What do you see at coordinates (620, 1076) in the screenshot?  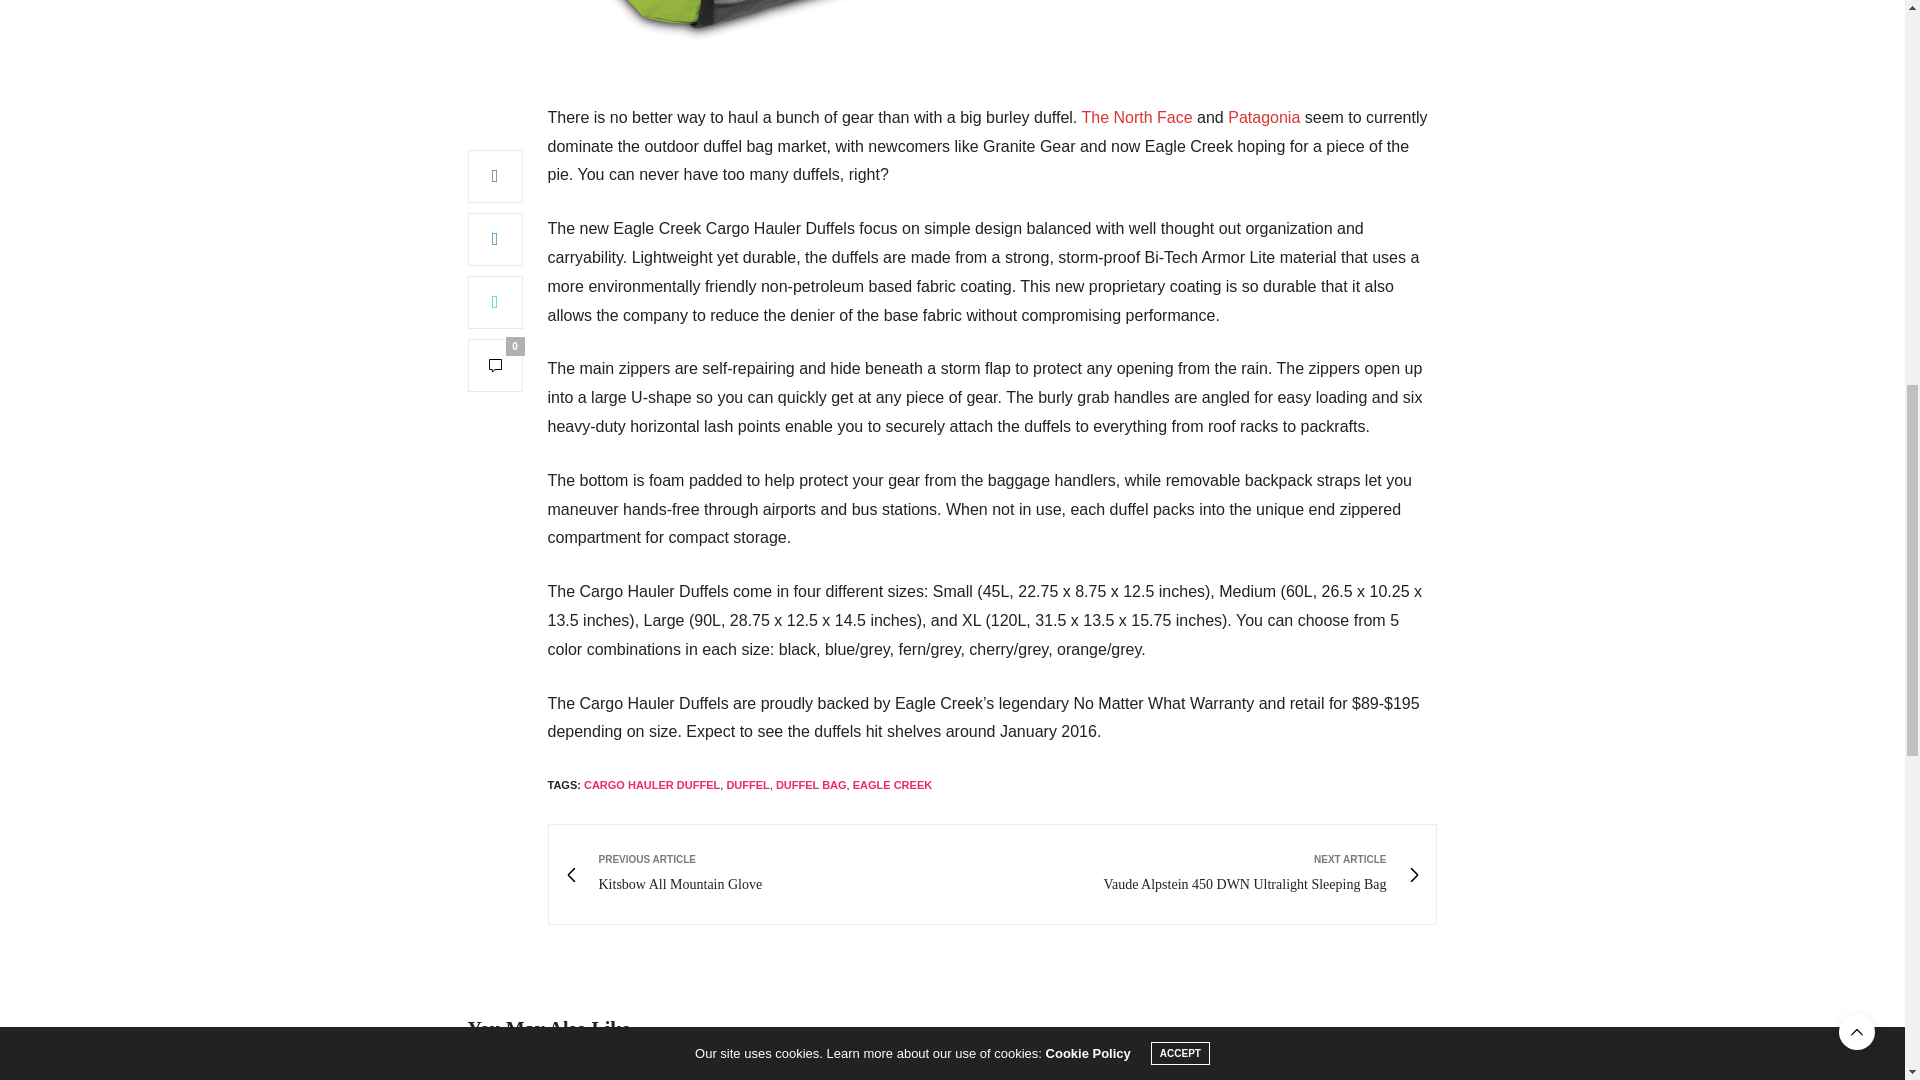 I see `Mega Gear Haulers For 2015` at bounding box center [620, 1076].